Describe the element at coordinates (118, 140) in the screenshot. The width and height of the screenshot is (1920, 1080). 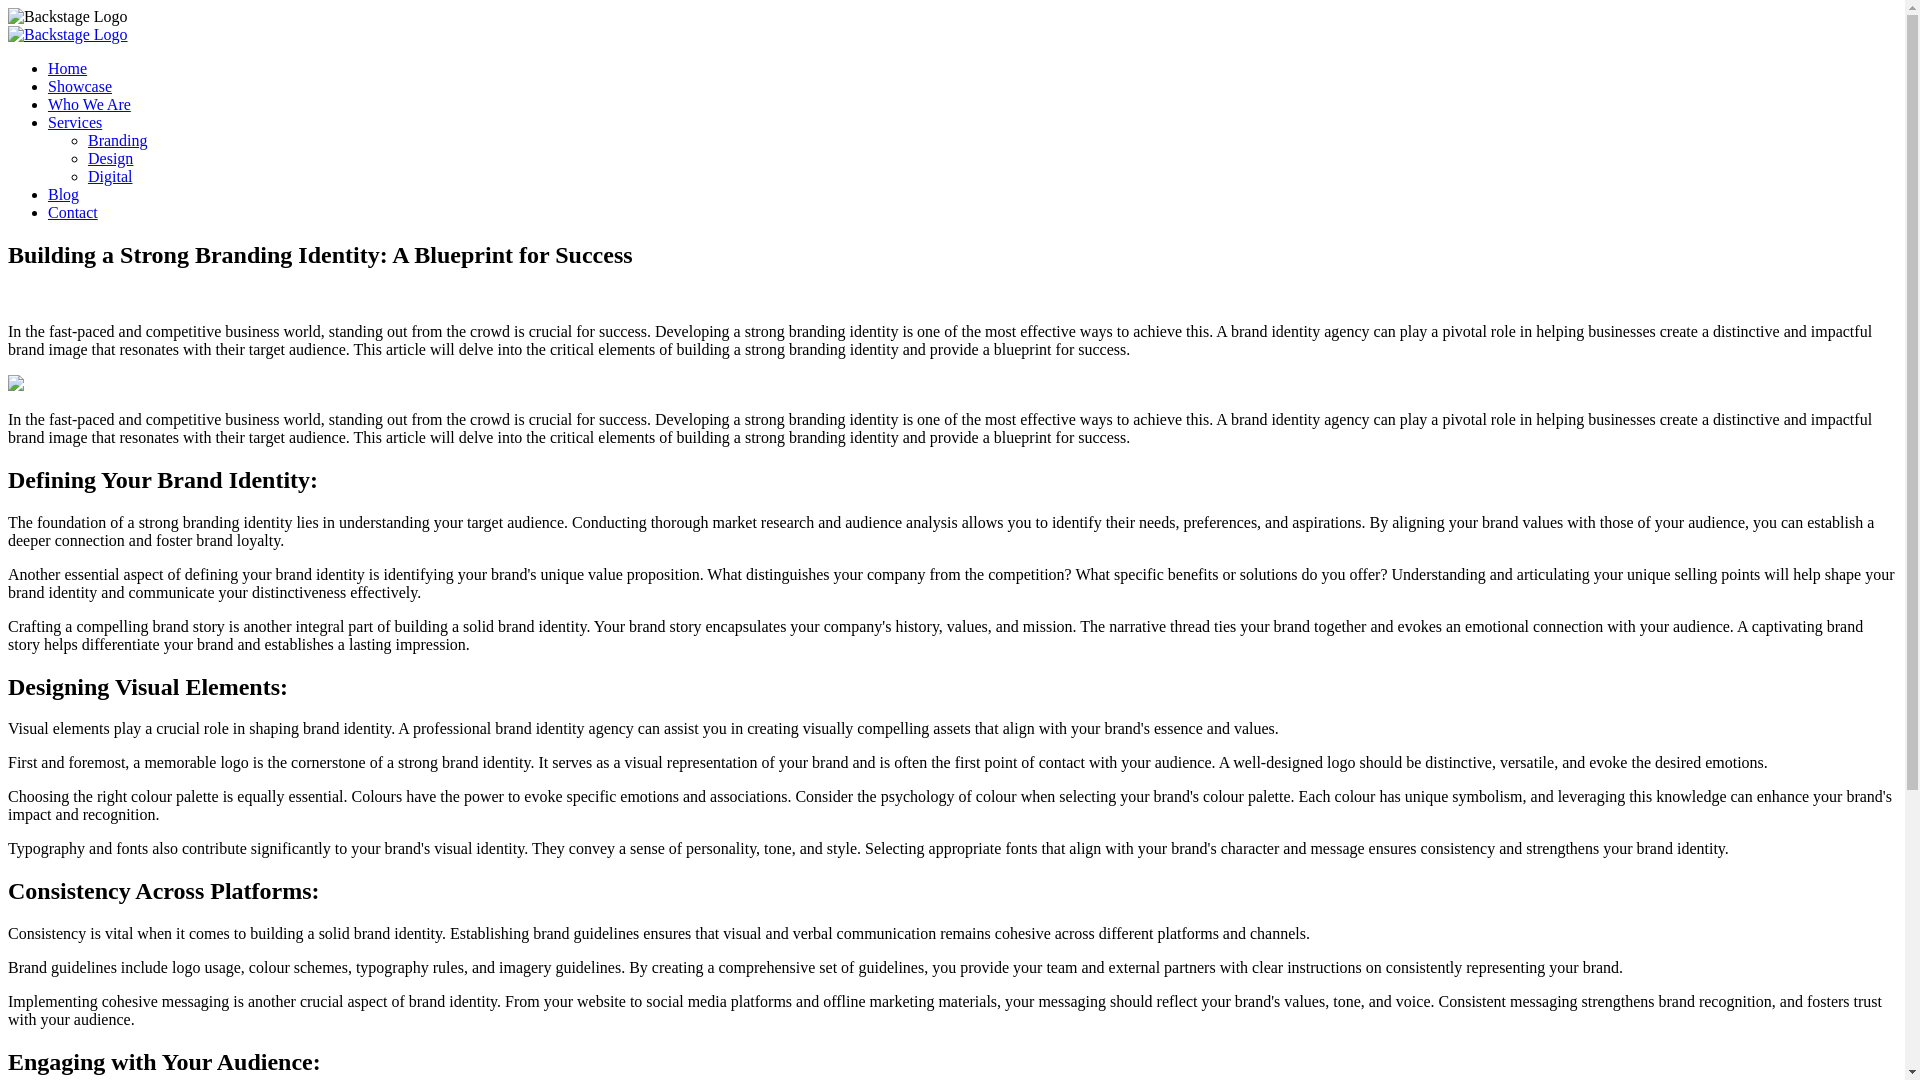
I see `Branding` at that location.